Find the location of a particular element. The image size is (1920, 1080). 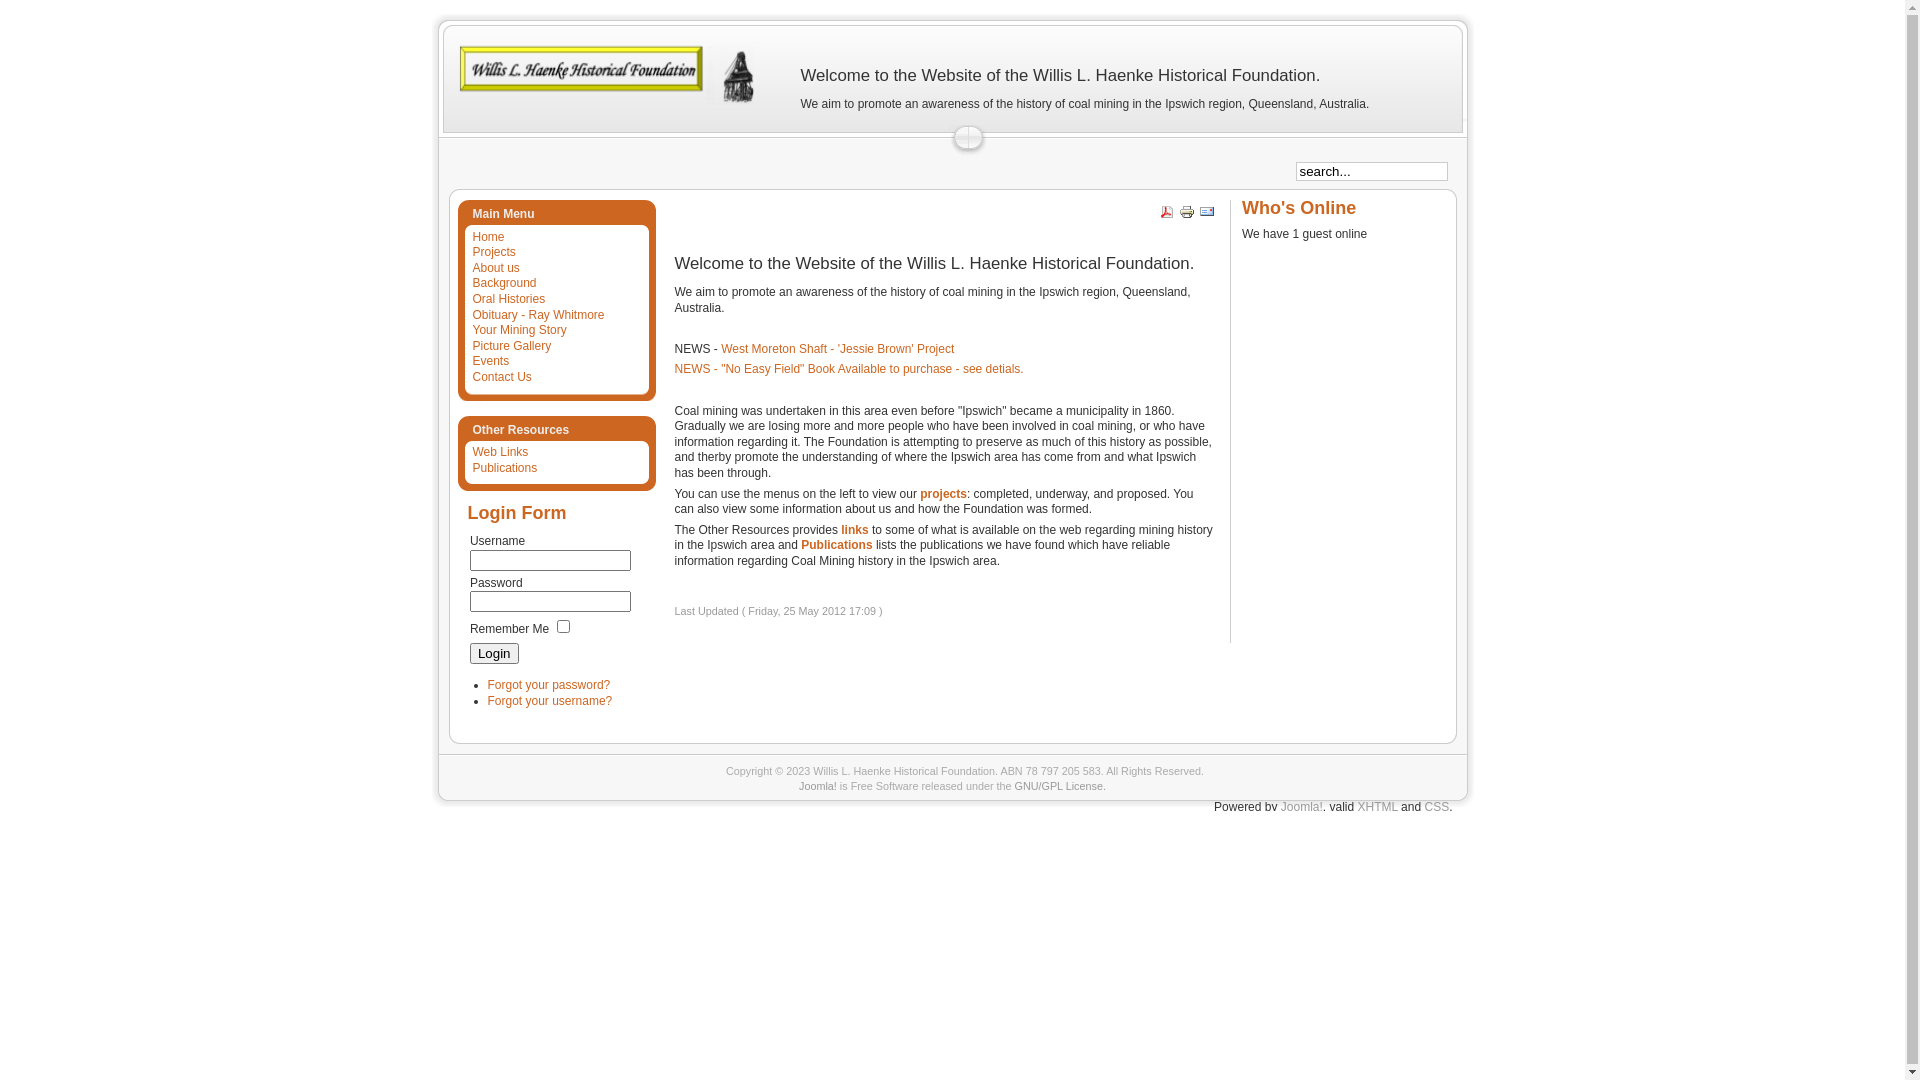

Contact Us is located at coordinates (500, 377).